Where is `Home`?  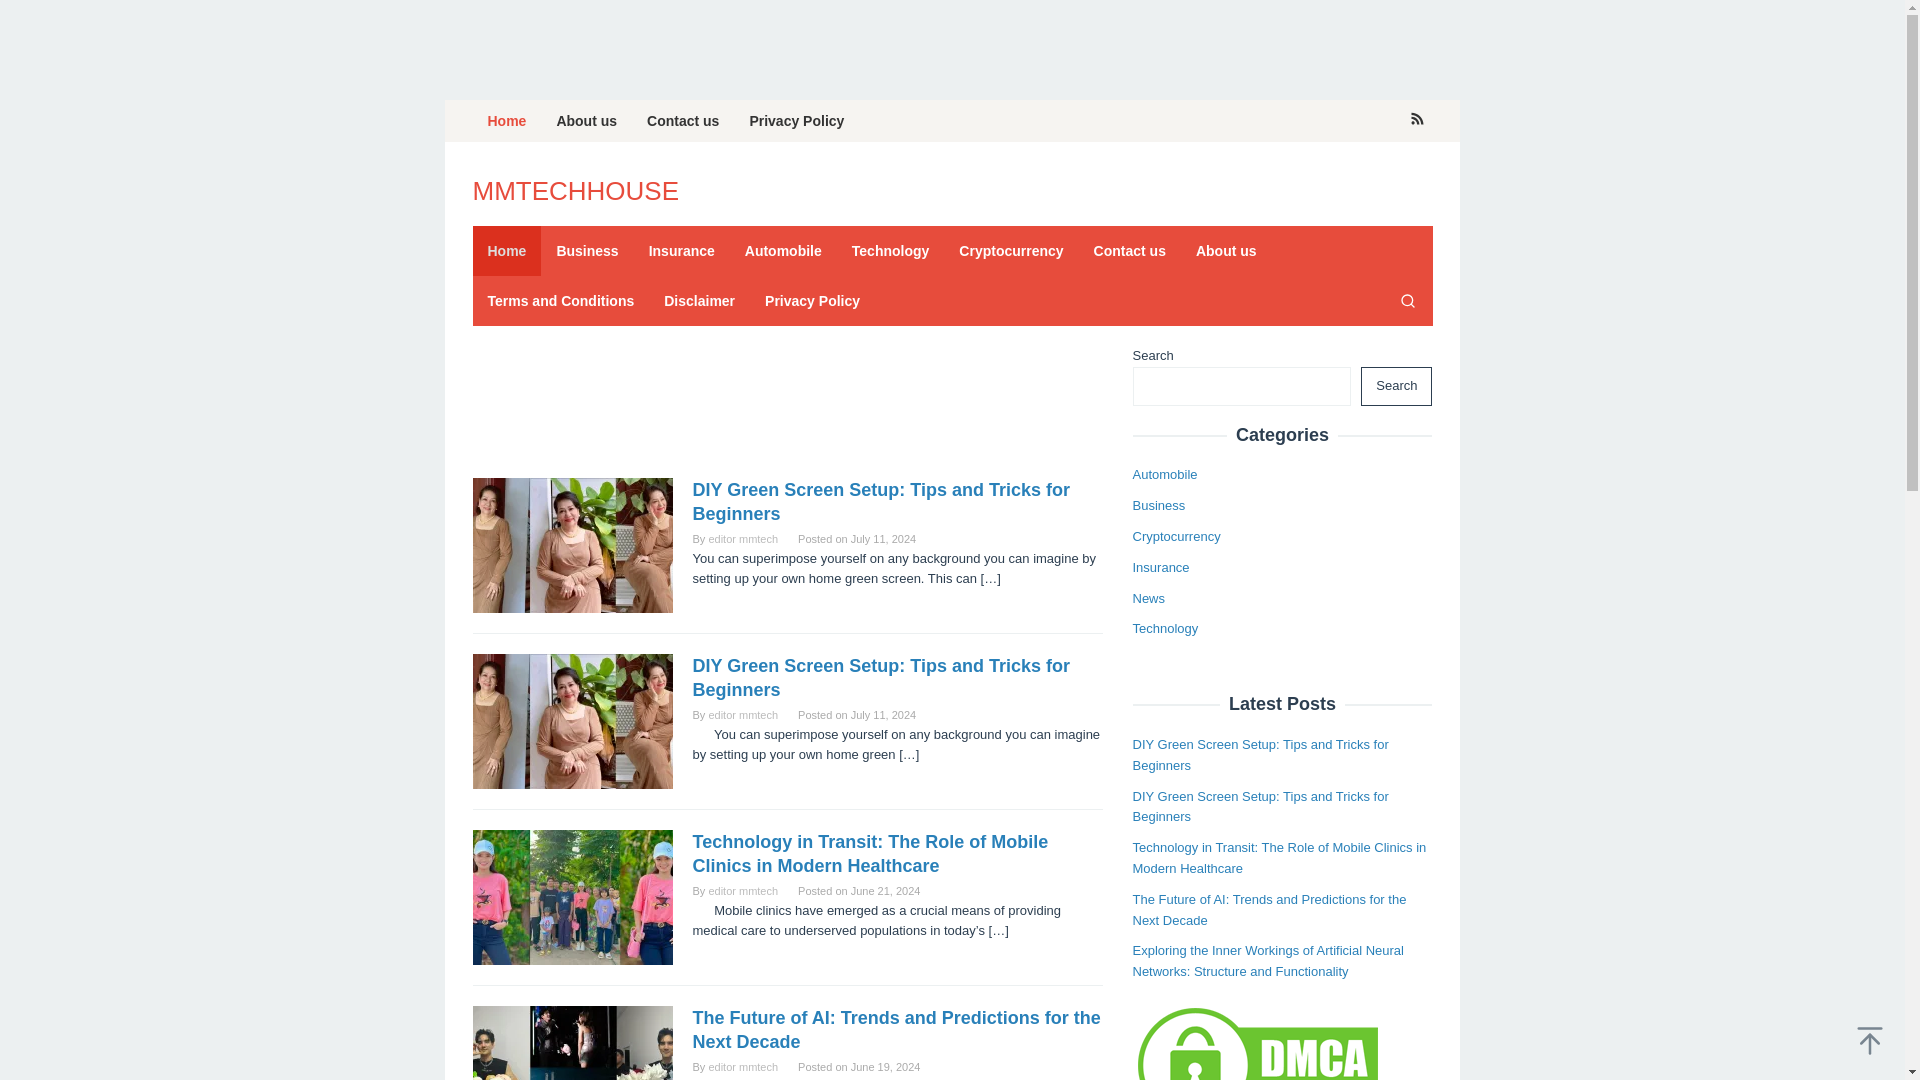 Home is located at coordinates (506, 120).